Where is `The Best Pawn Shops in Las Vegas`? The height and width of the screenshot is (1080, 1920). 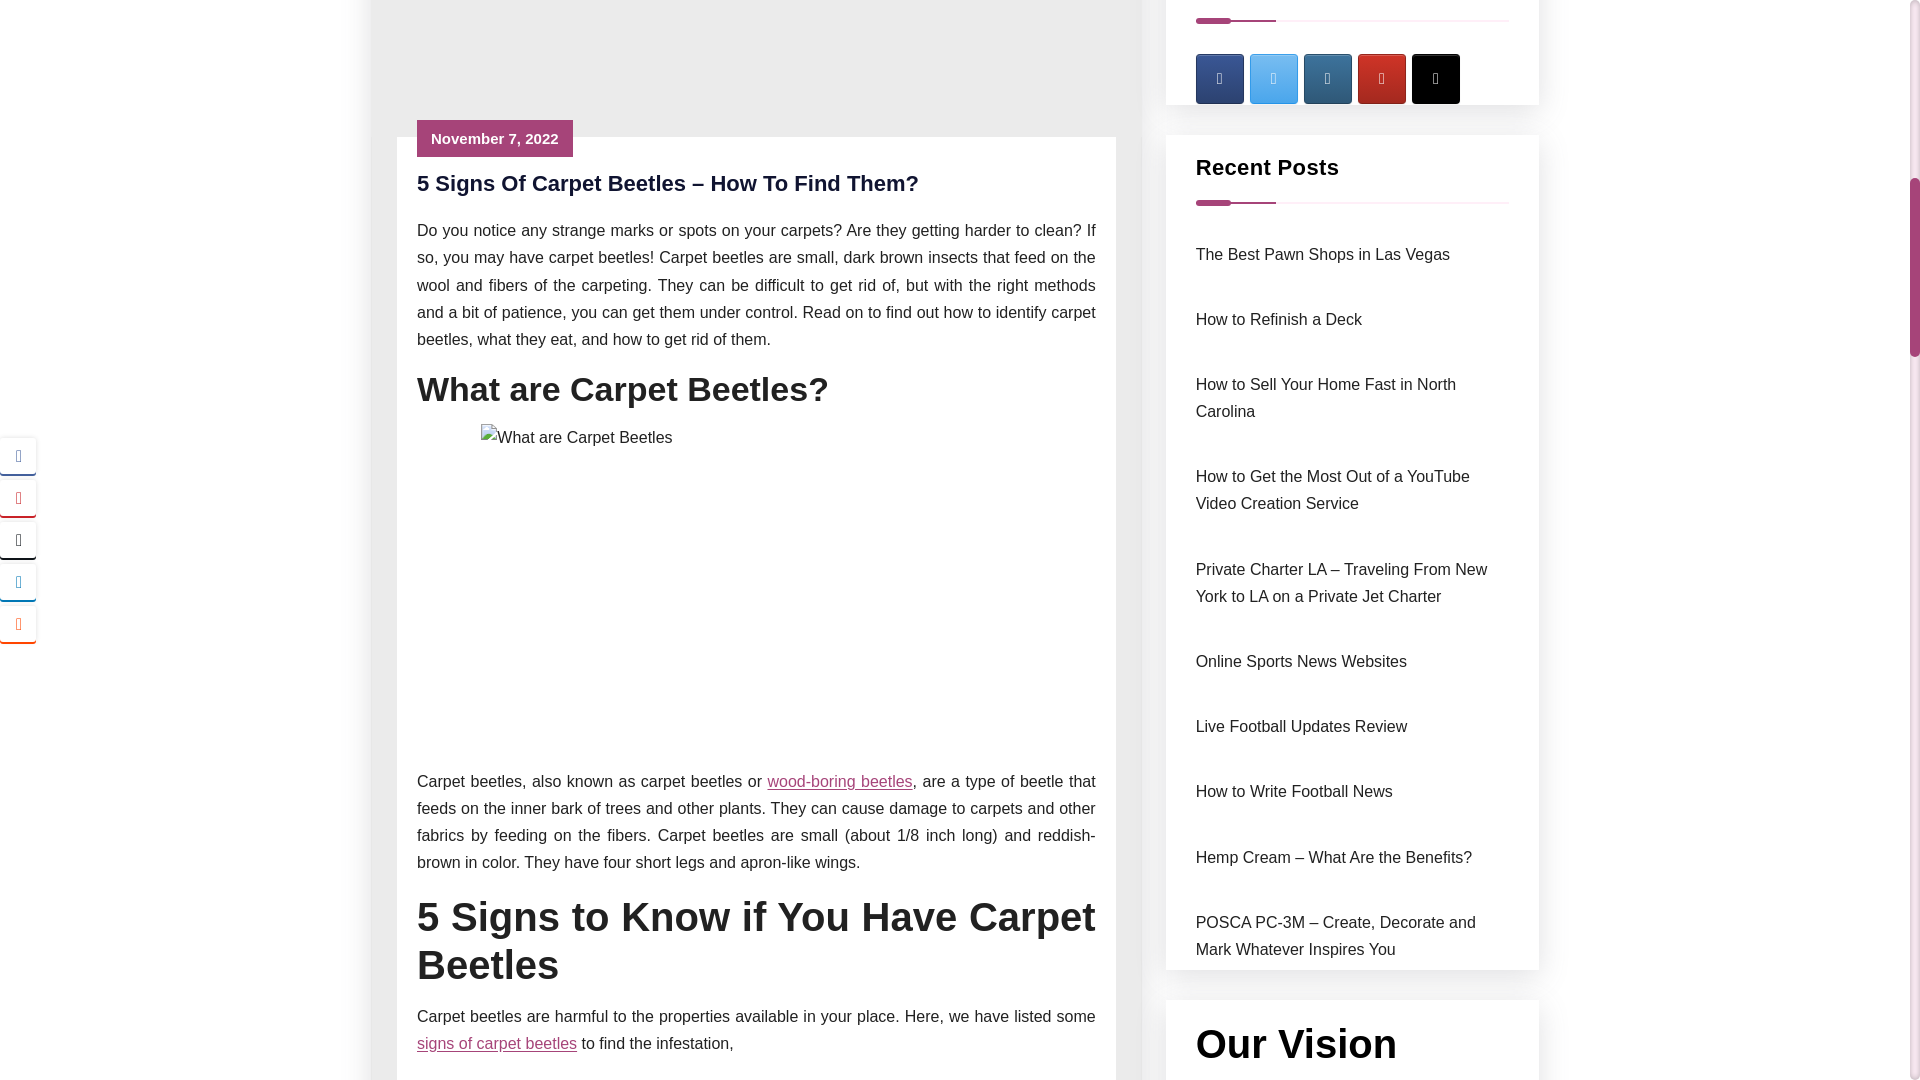 The Best Pawn Shops in Las Vegas is located at coordinates (1322, 254).